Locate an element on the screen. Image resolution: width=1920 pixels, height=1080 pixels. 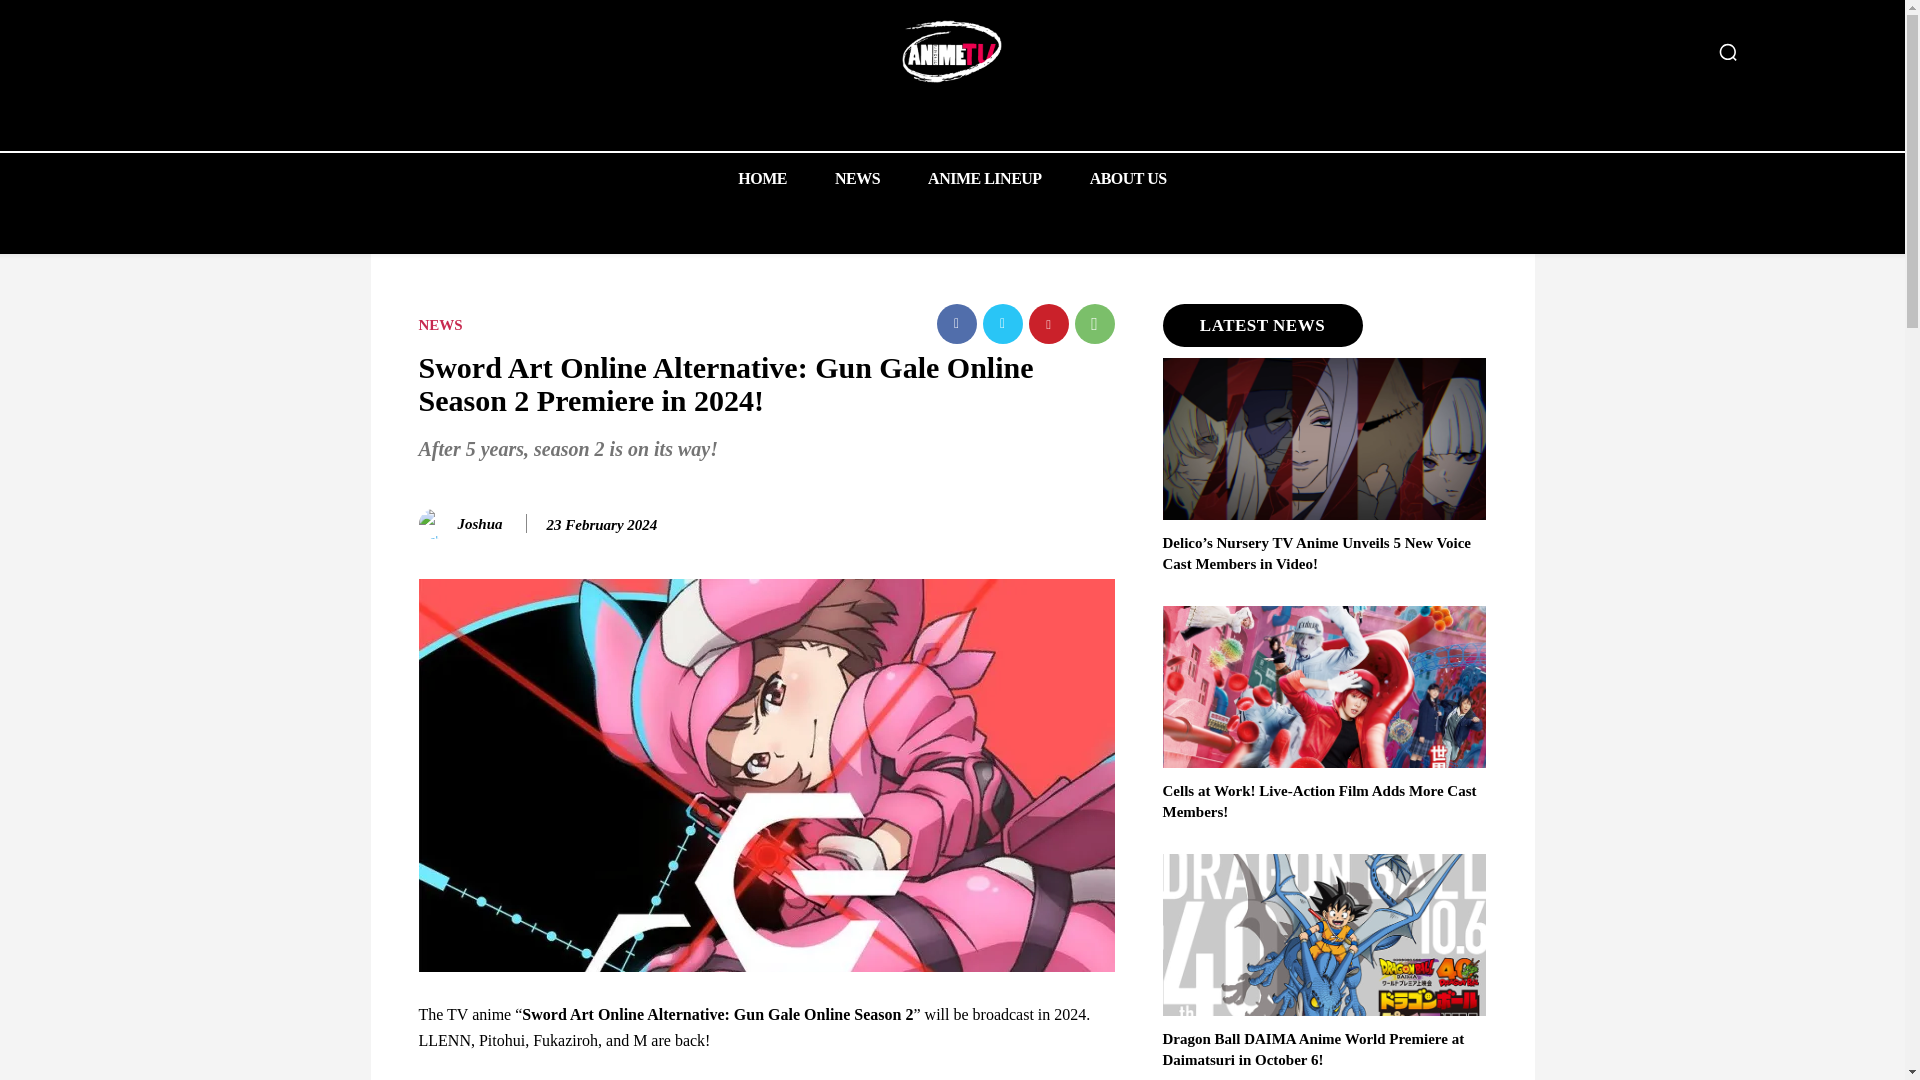
Cells at Work! Live-Action Film Adds More Cast Members! is located at coordinates (1318, 801).